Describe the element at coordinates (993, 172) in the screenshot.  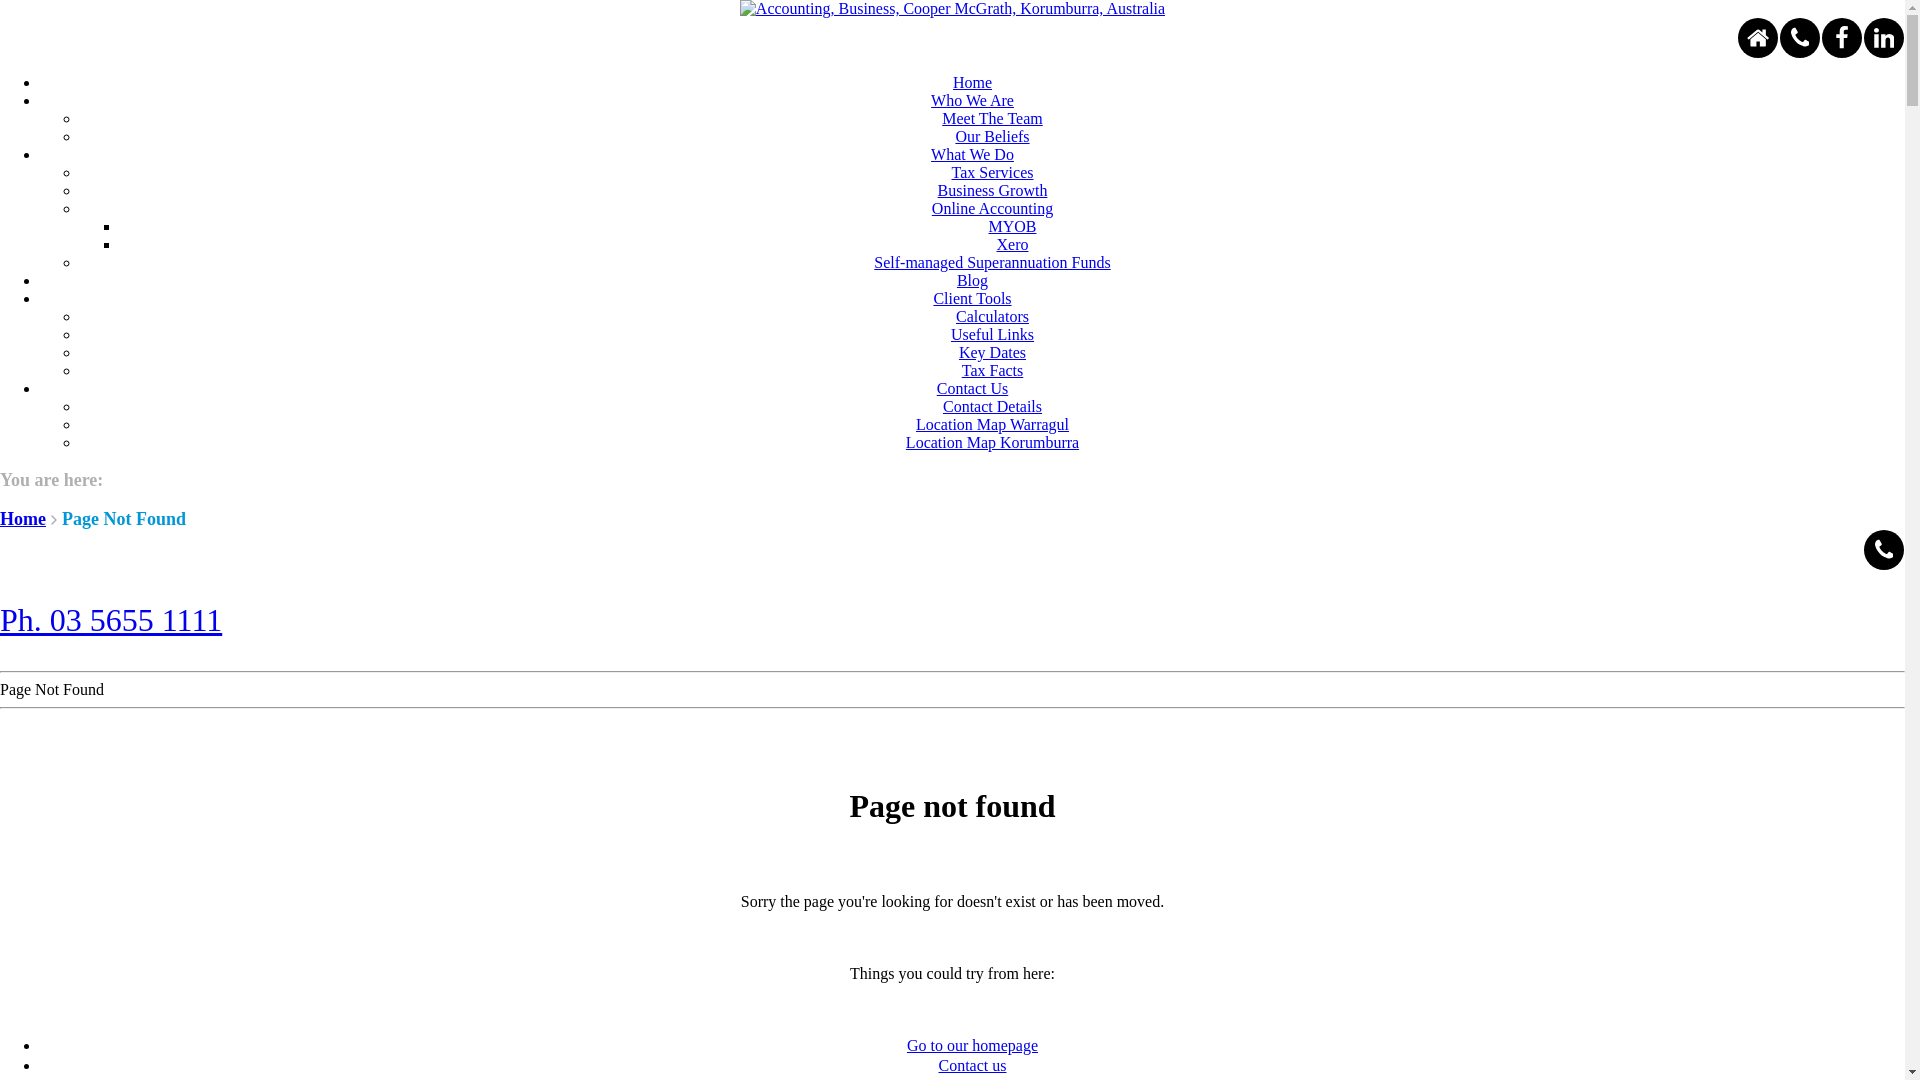
I see `Tax Services` at that location.